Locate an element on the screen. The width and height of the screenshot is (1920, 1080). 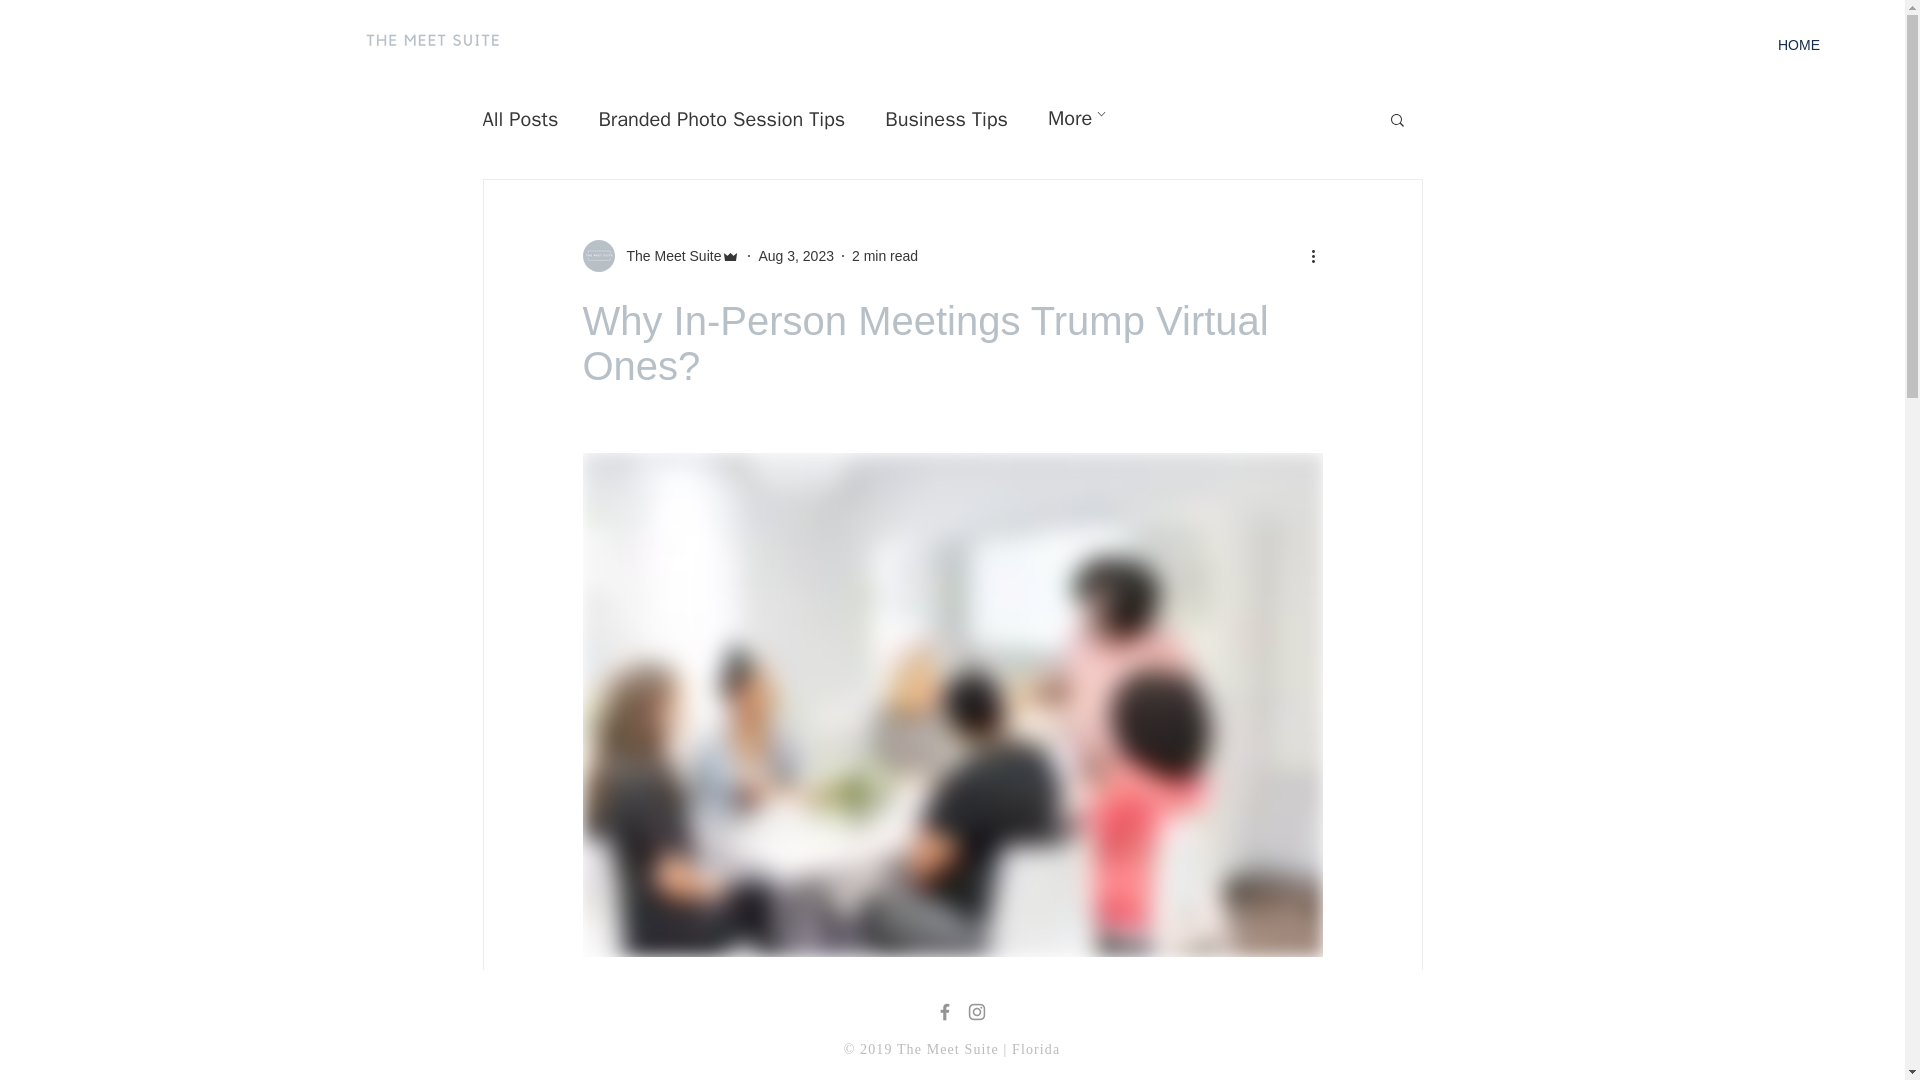
HOME is located at coordinates (1798, 45).